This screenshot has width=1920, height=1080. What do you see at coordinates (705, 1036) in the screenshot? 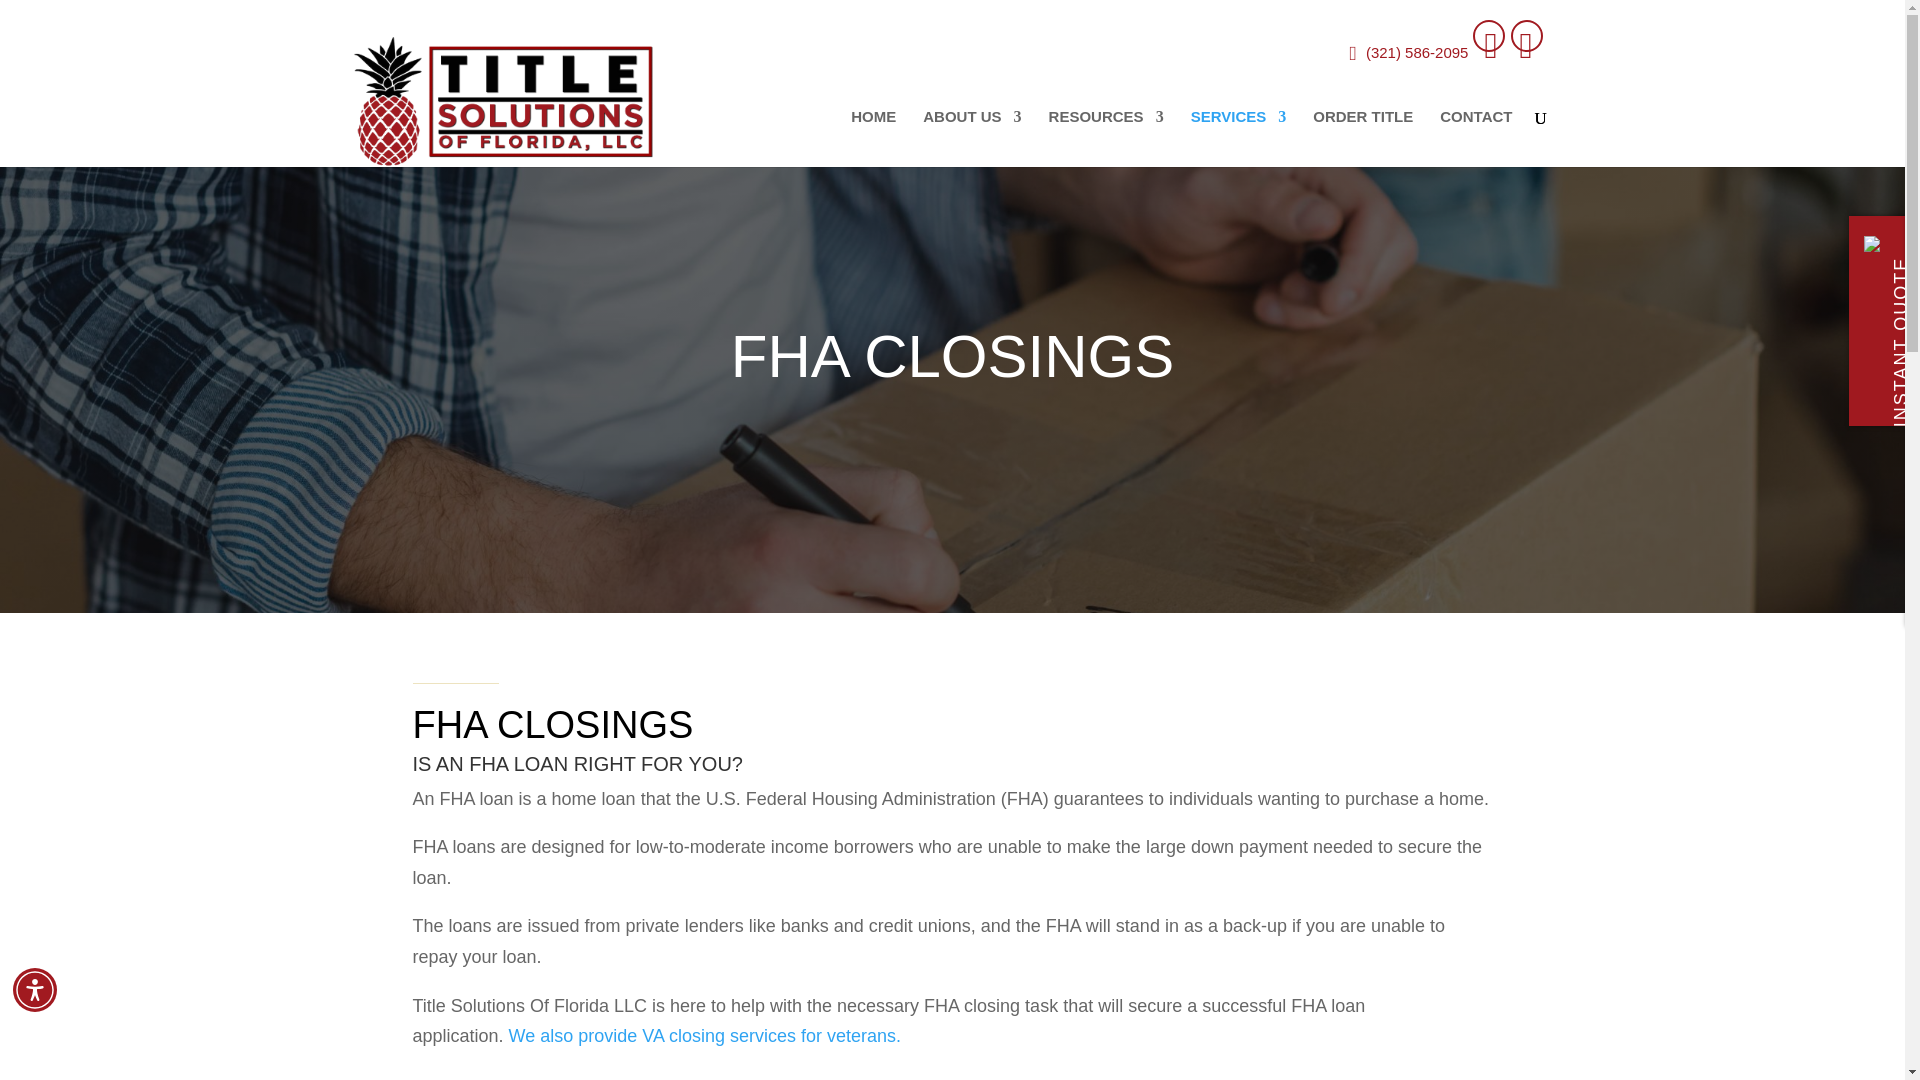
I see `VA Closings` at bounding box center [705, 1036].